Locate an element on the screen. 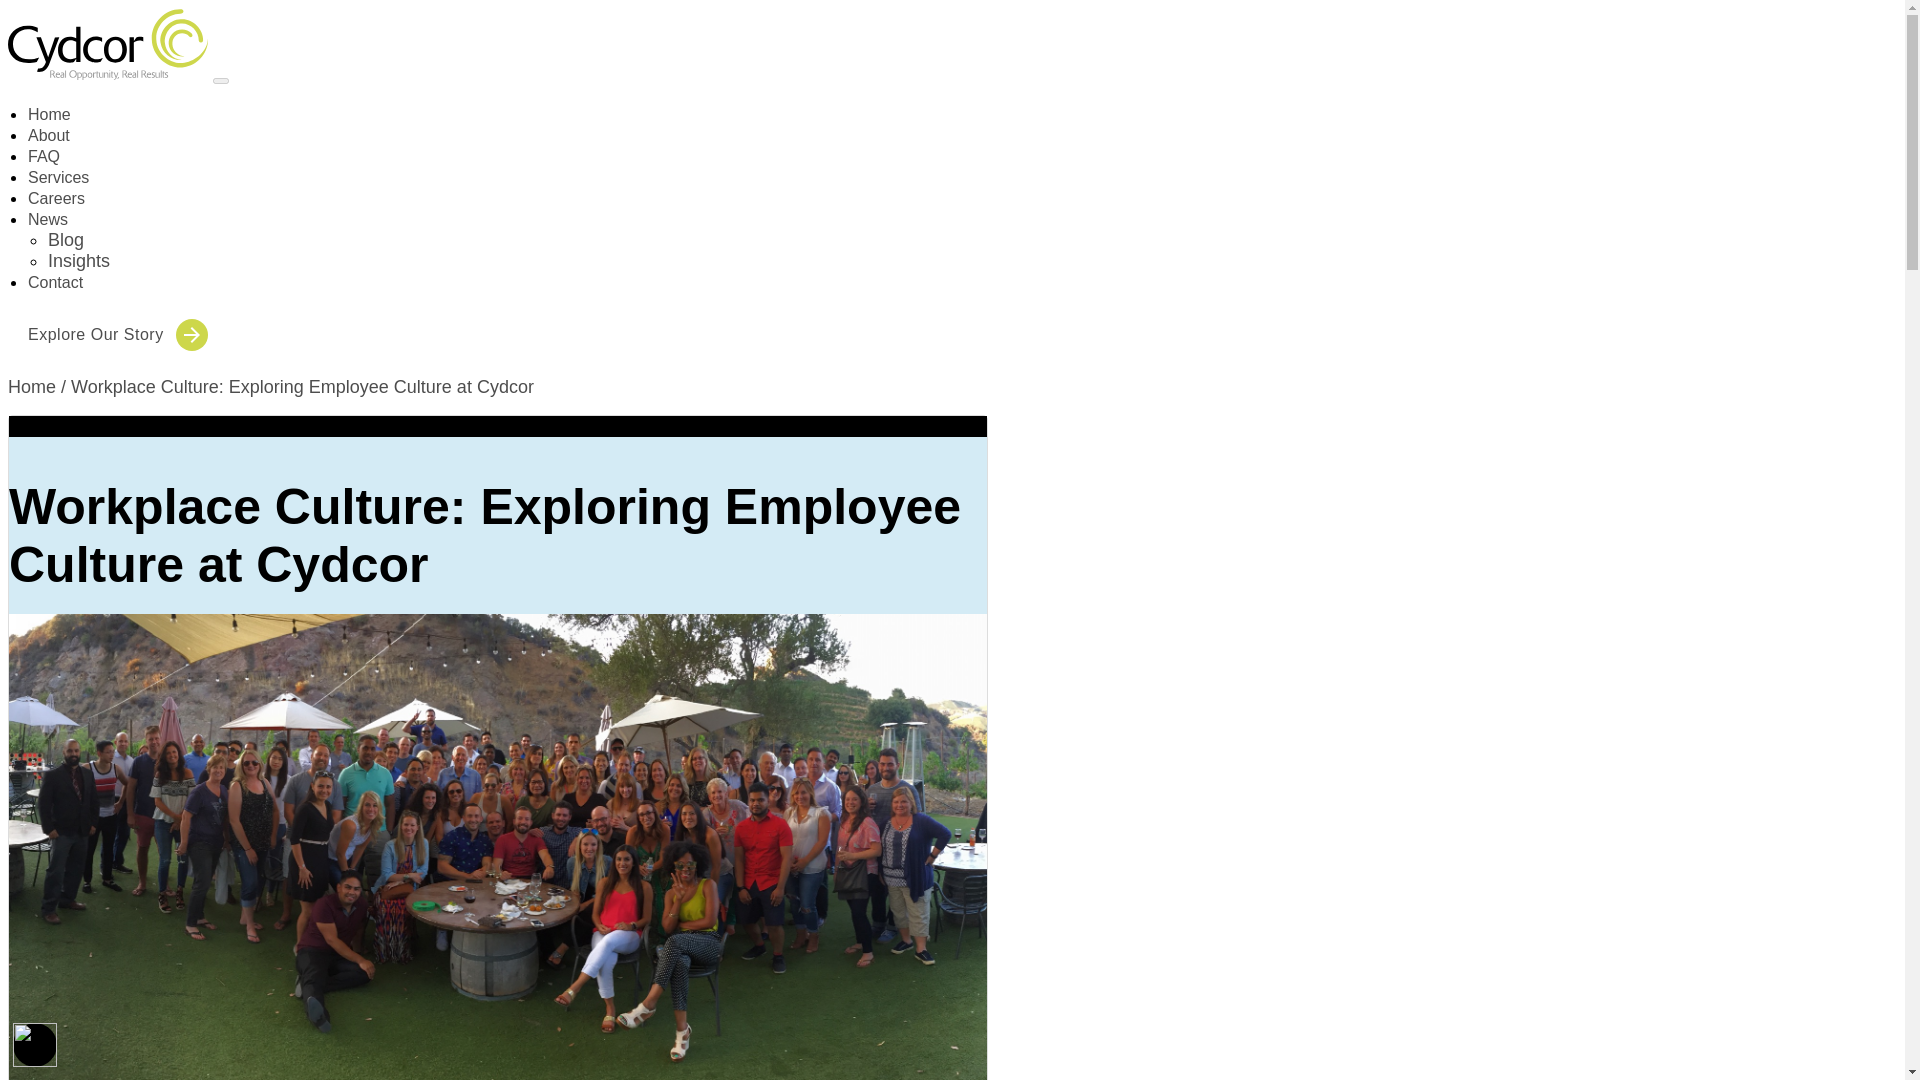 This screenshot has height=1080, width=1920. Blog is located at coordinates (66, 240).